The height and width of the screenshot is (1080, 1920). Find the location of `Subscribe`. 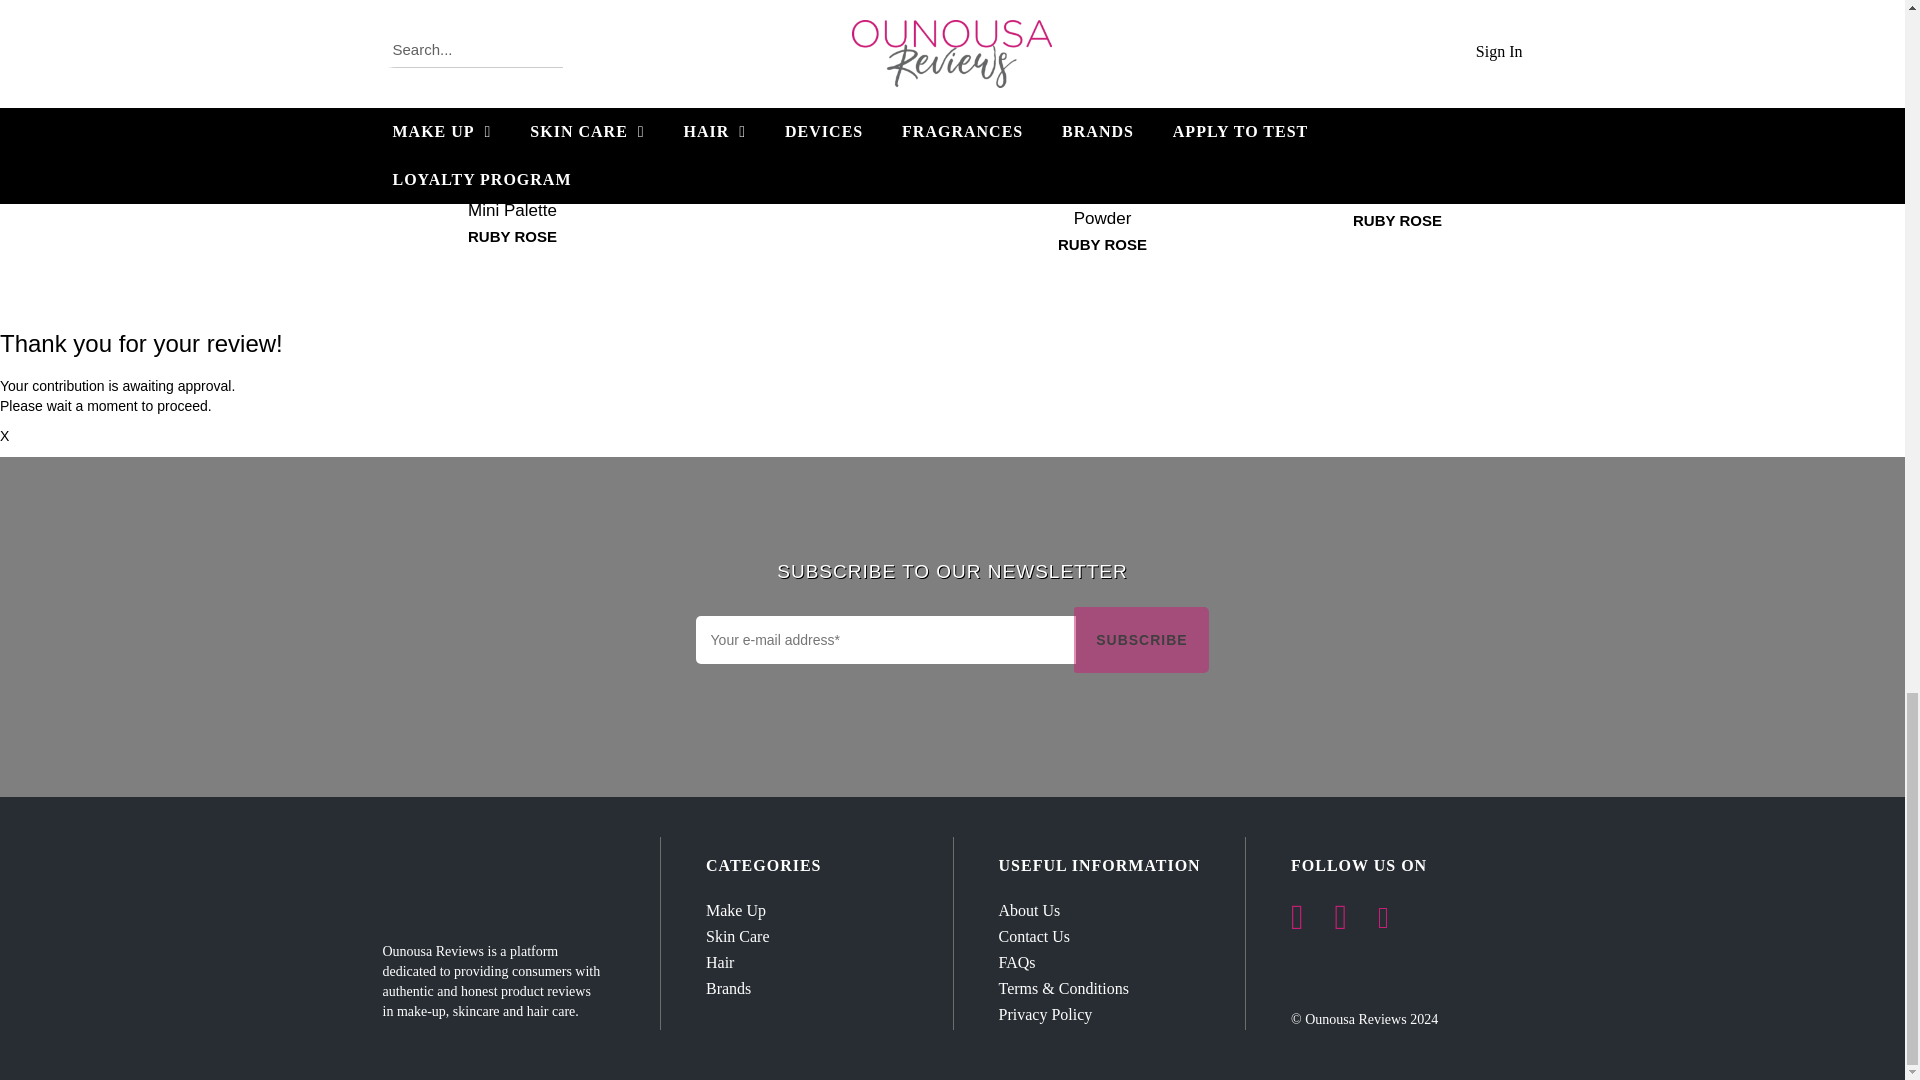

Subscribe is located at coordinates (1141, 638).